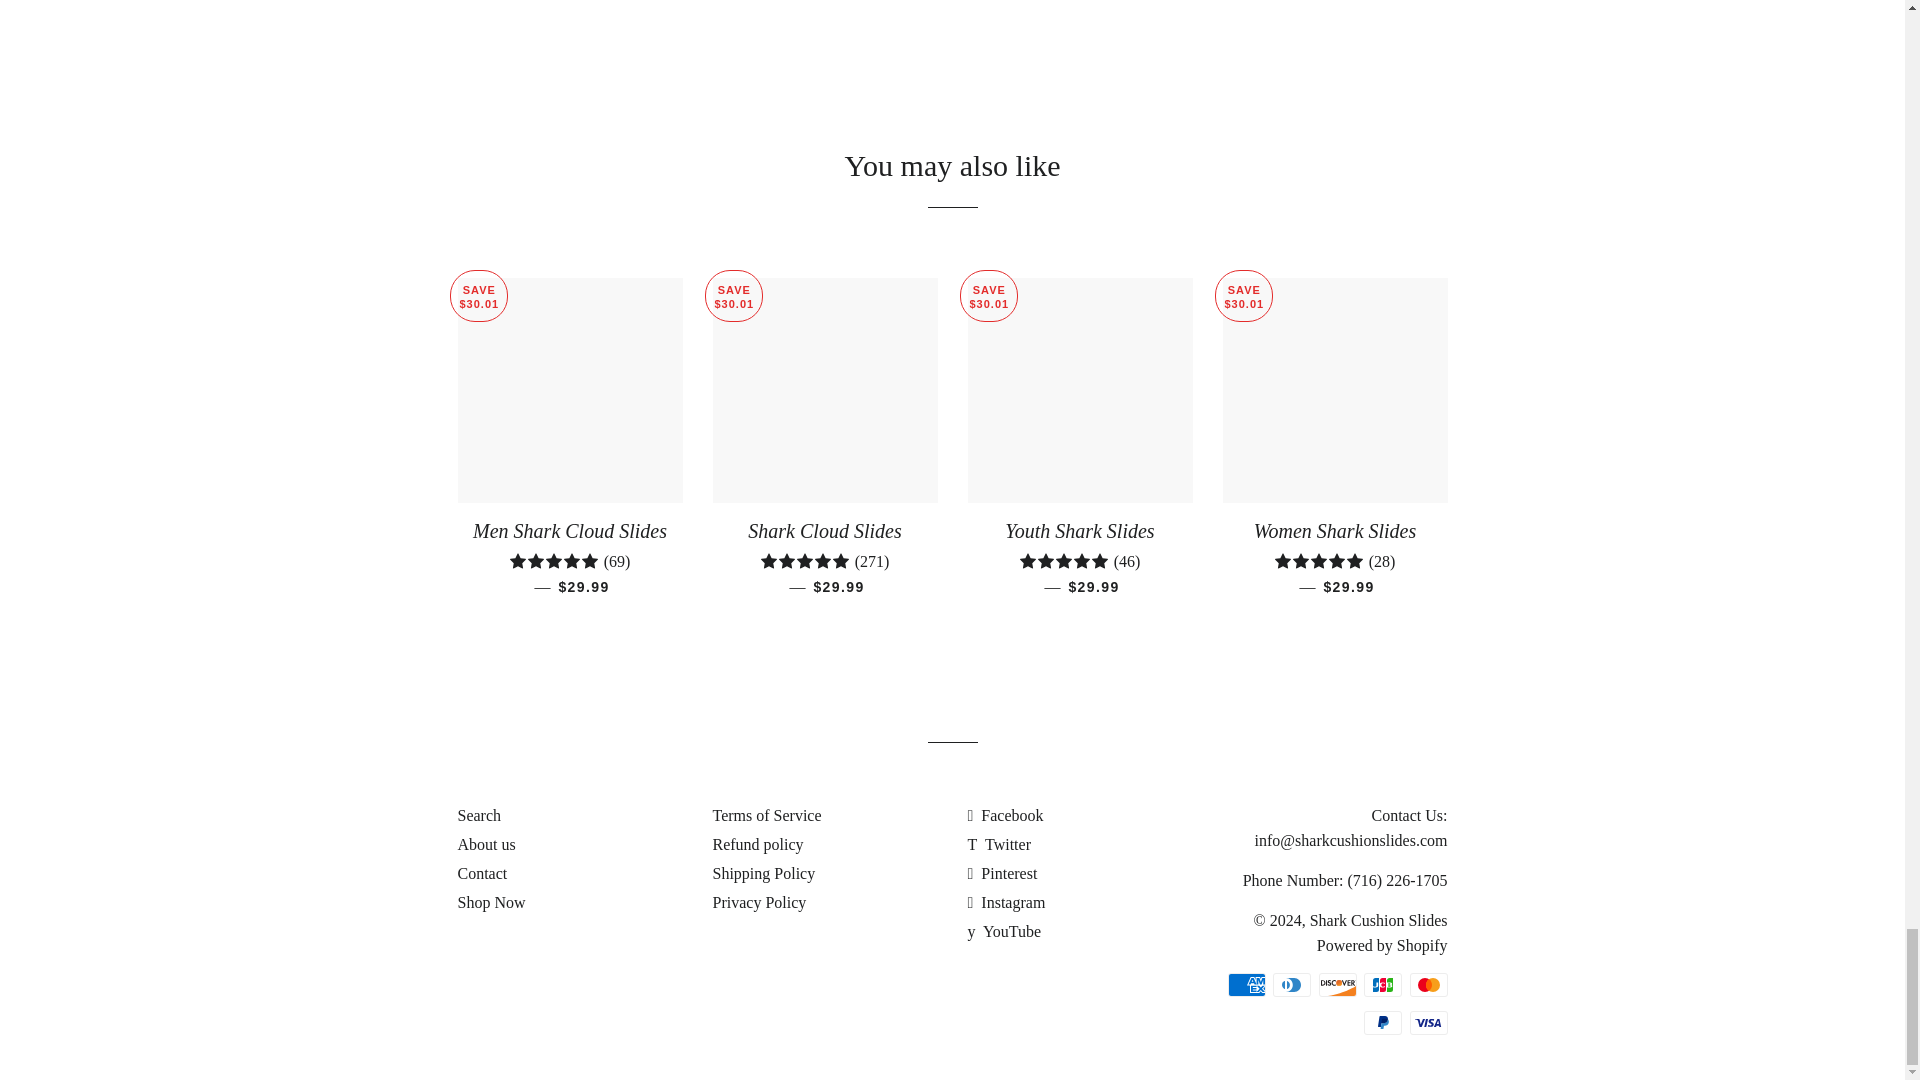 This screenshot has width=1920, height=1080. I want to click on Shark Cushion Slides on Twitter, so click(999, 844).